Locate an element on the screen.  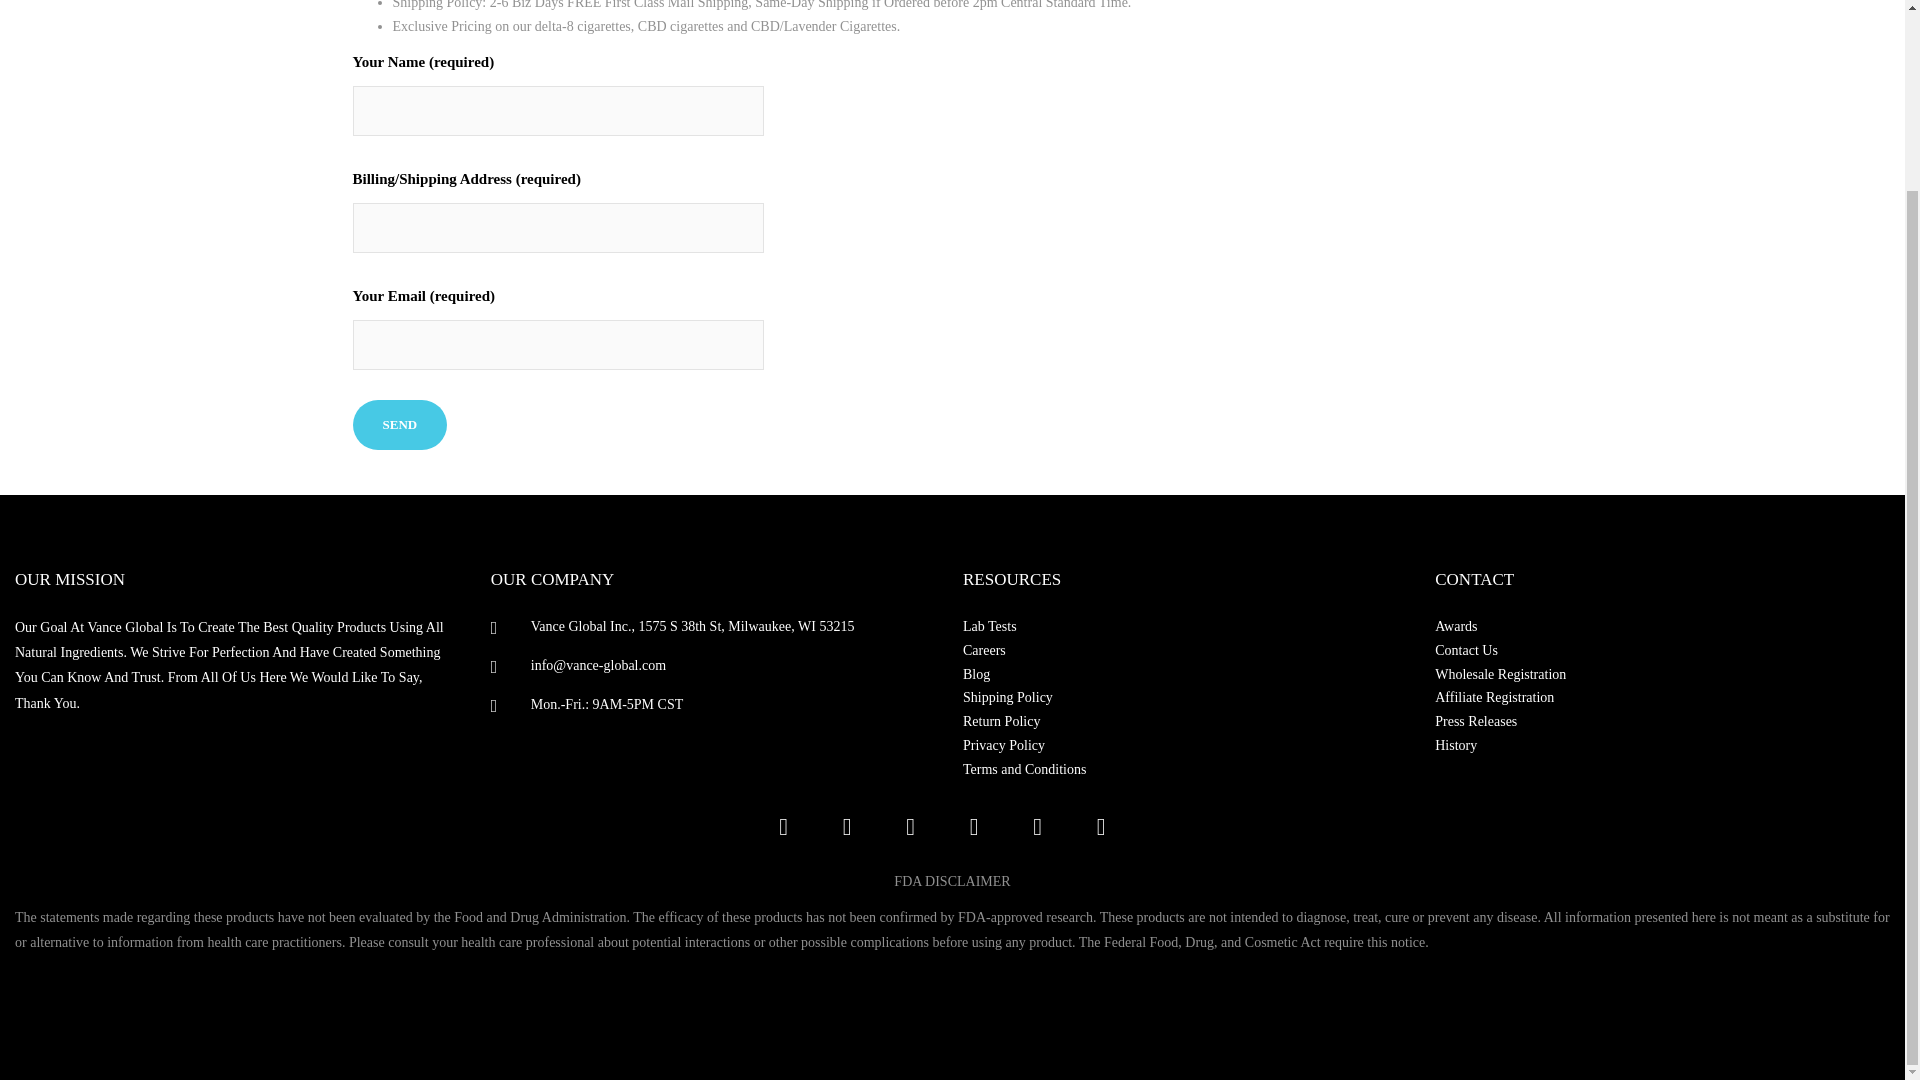
Careers is located at coordinates (1186, 651).